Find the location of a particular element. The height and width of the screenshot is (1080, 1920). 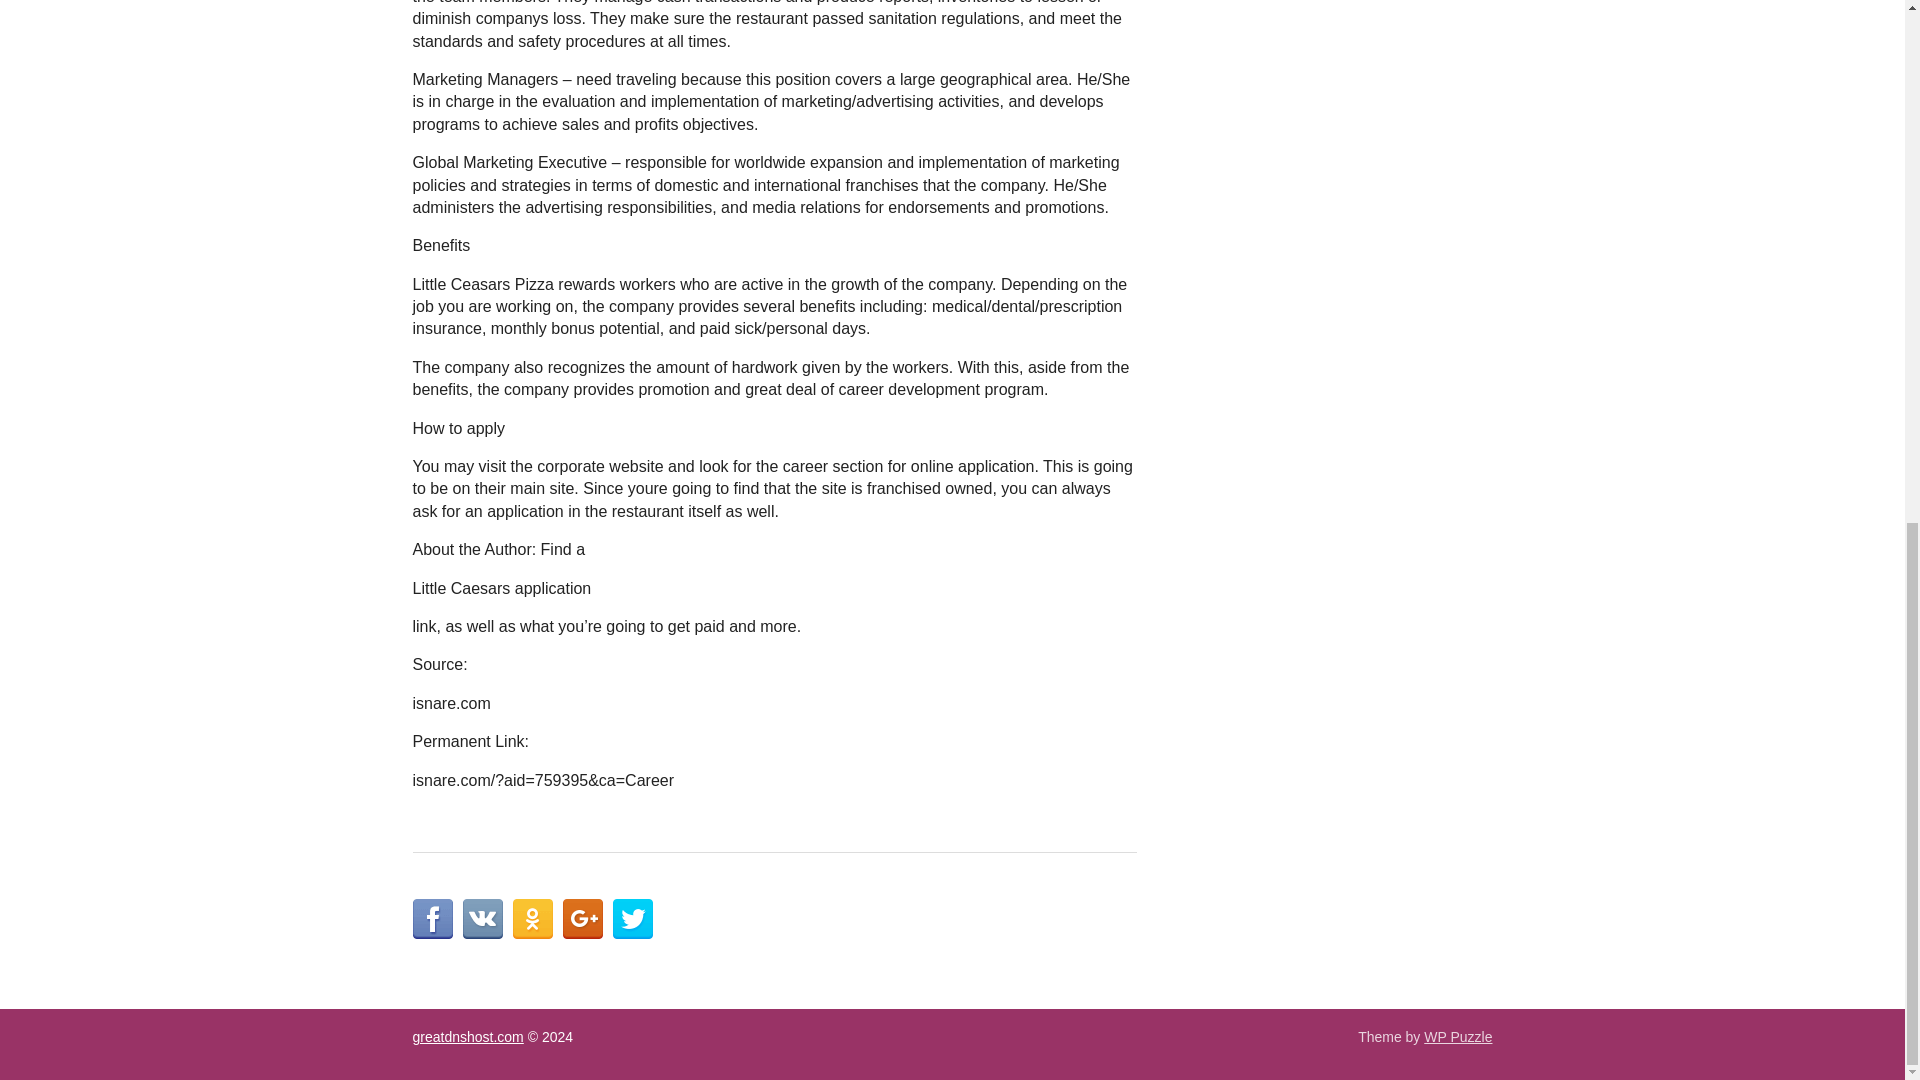

Share in OK is located at coordinates (532, 918).